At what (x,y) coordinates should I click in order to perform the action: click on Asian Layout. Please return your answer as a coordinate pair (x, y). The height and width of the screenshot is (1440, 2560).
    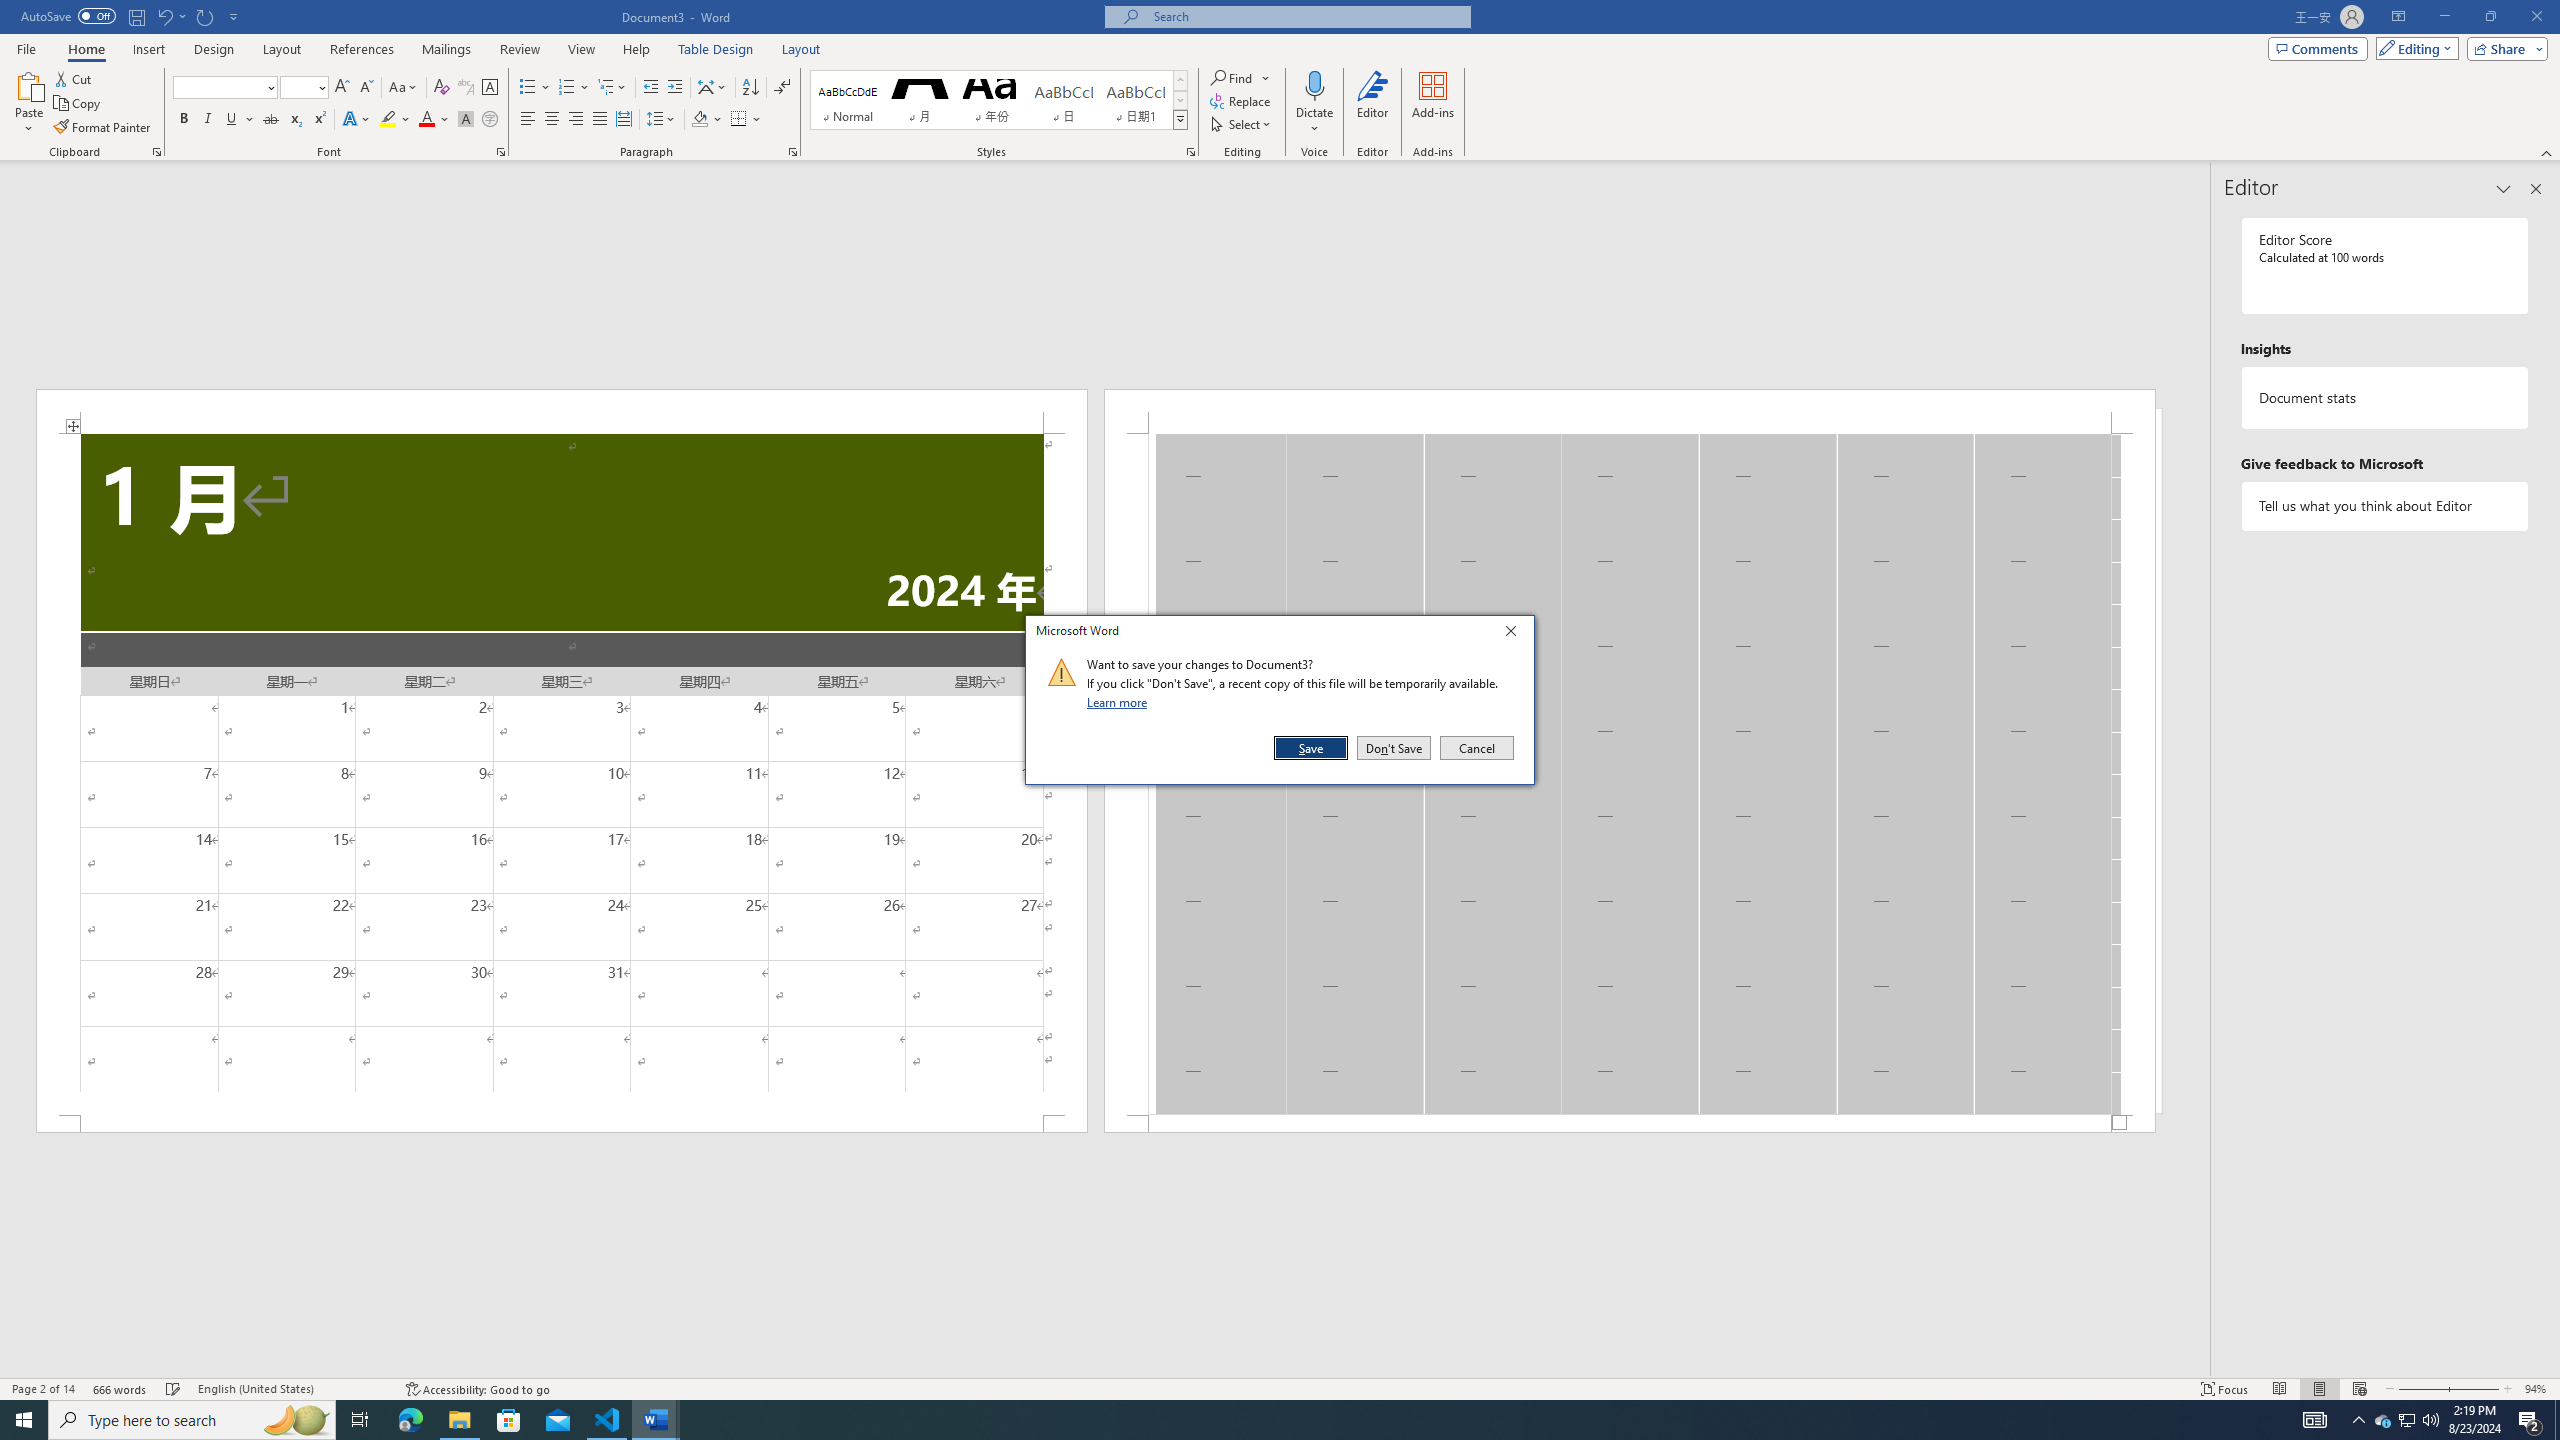
    Looking at the image, I should click on (712, 88).